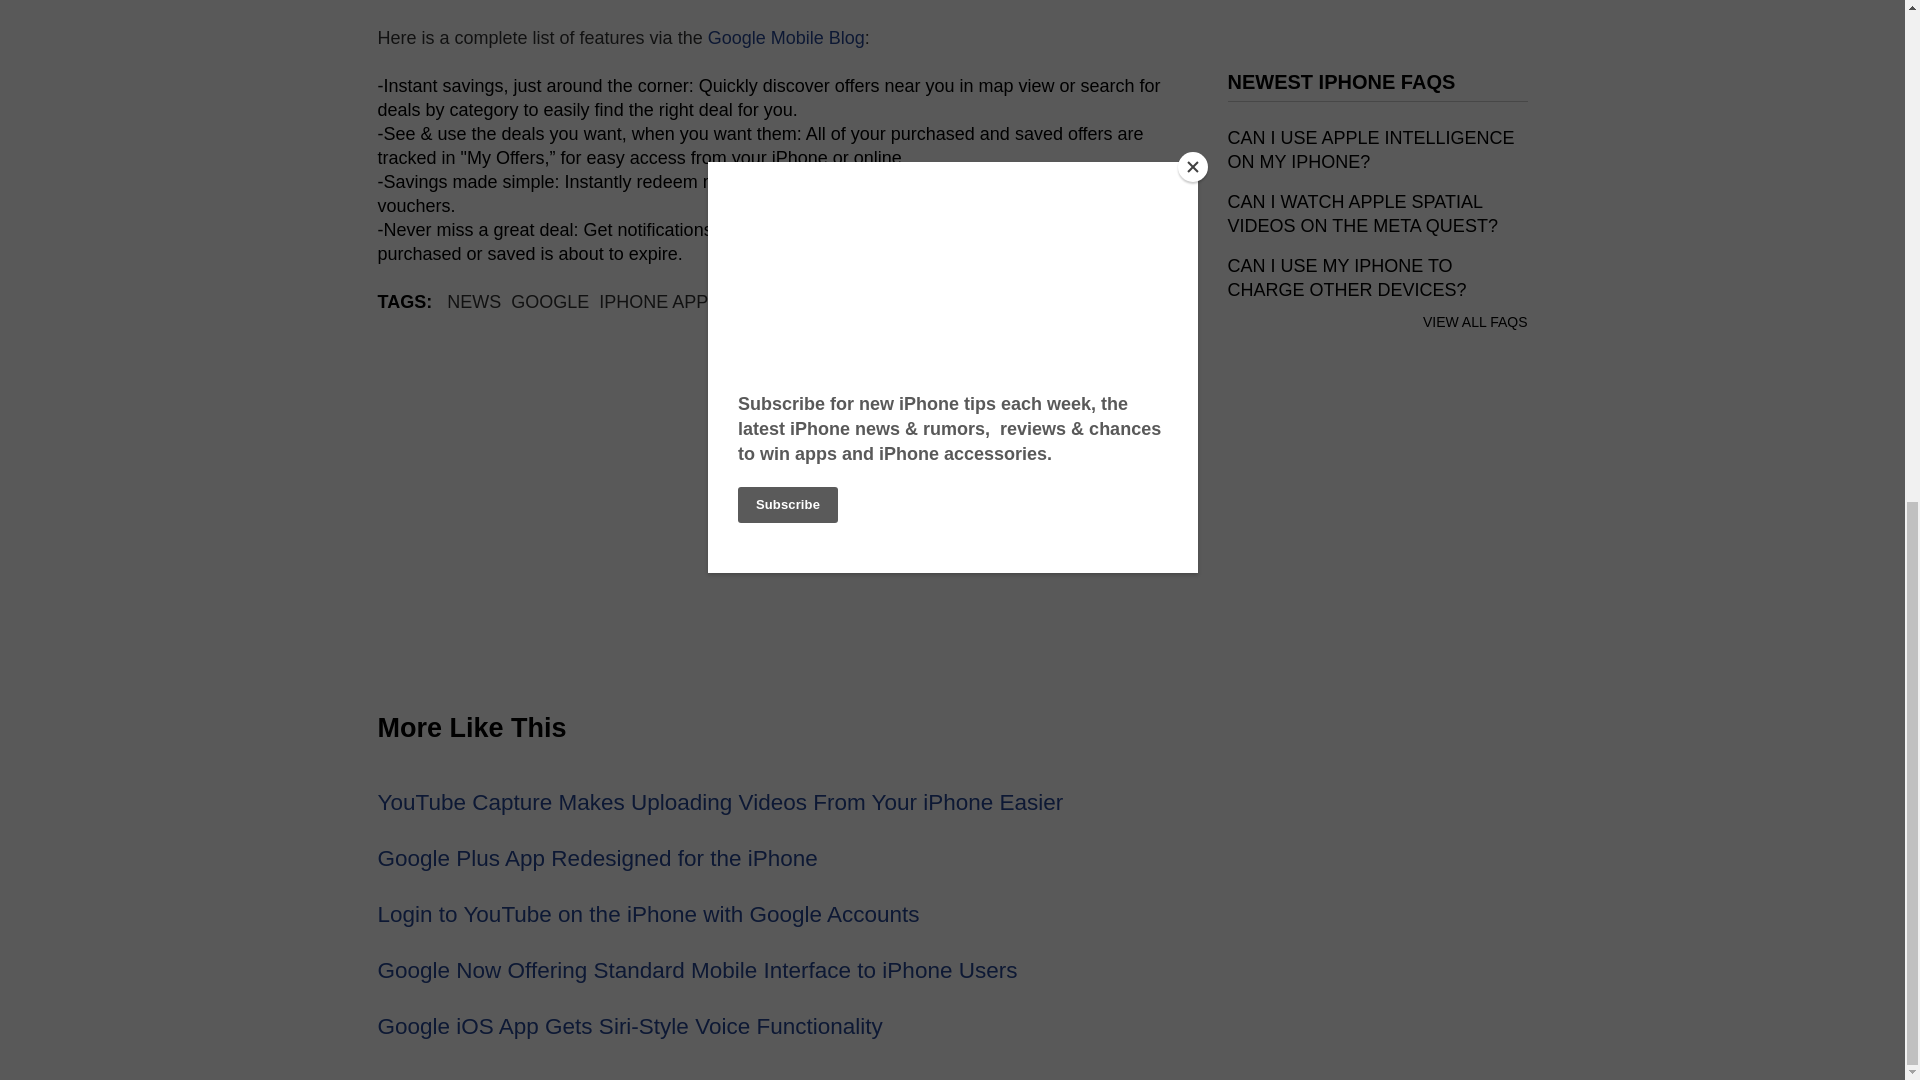  Describe the element at coordinates (1362, 214) in the screenshot. I see `CAN I WATCH APPLE SPATIAL VIDEOS ON THE META QUEST?` at that location.